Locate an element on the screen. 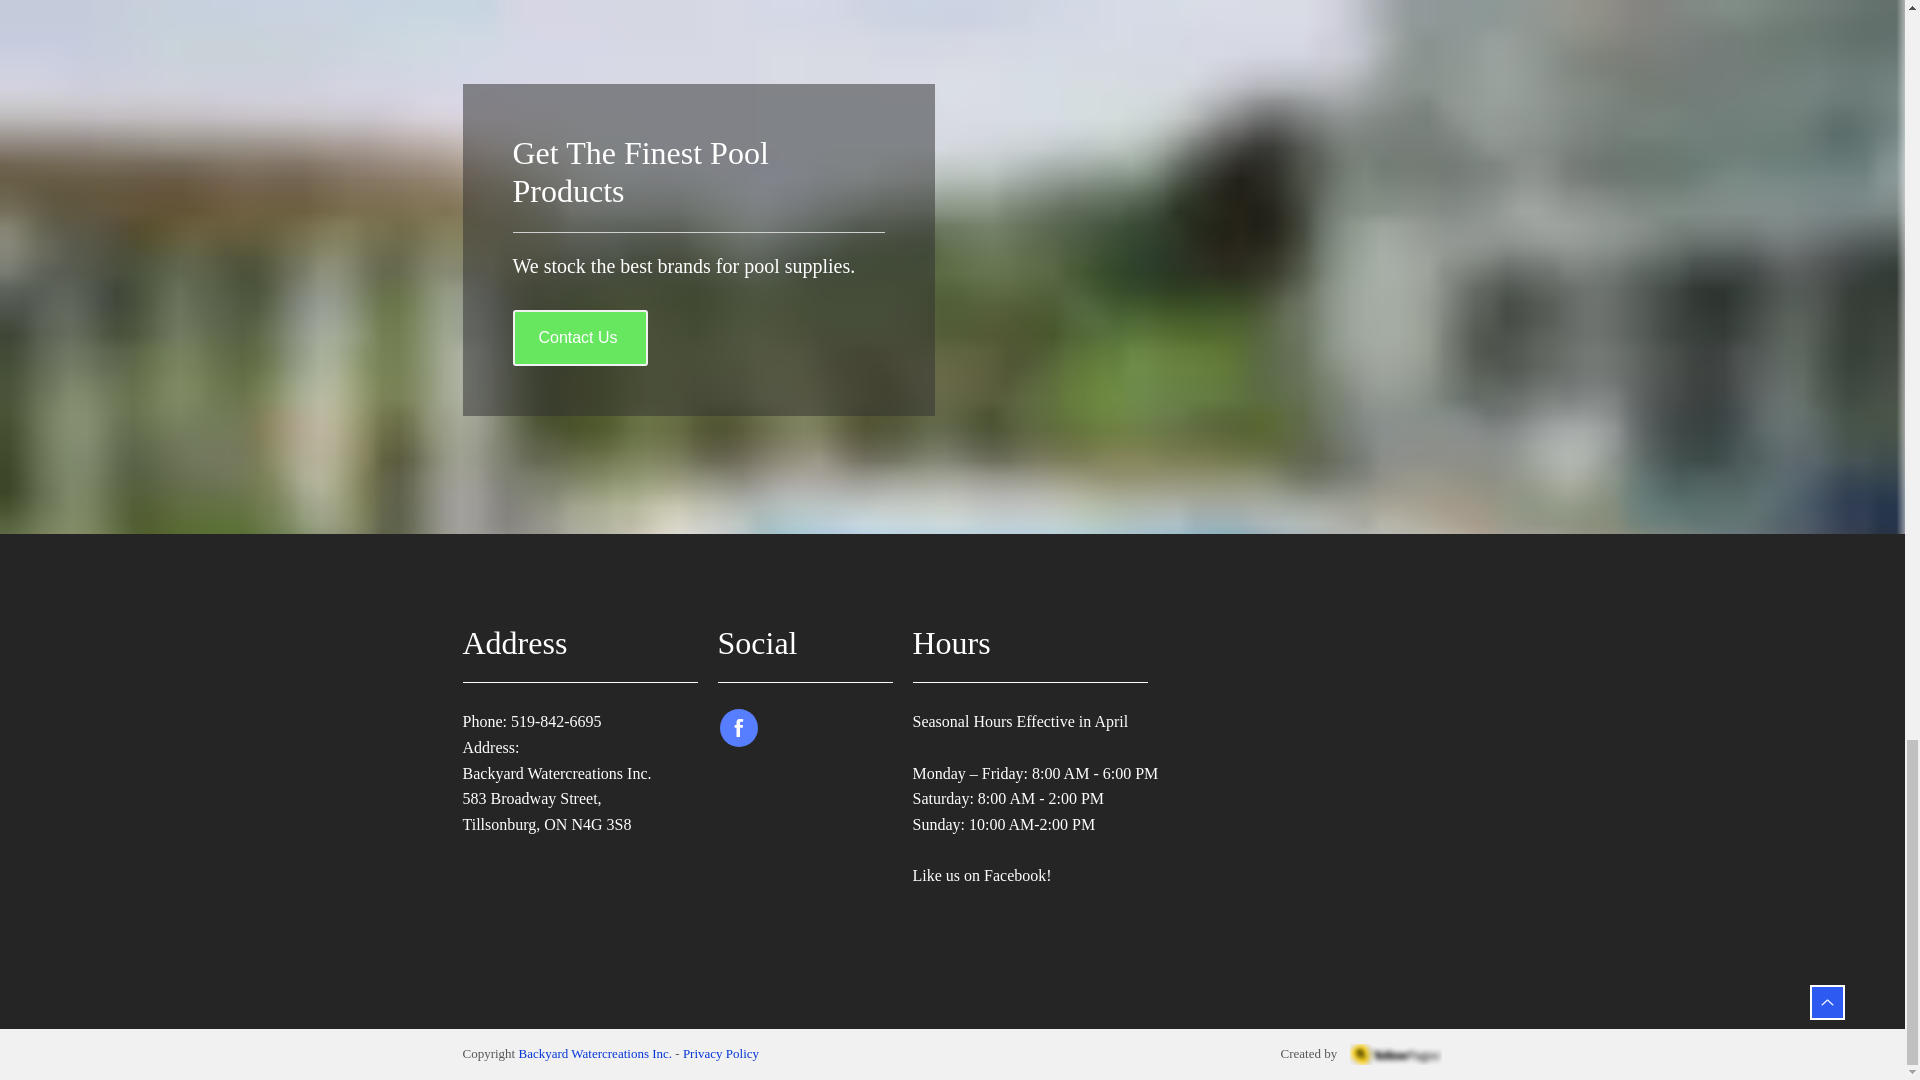  Embedded Content is located at coordinates (799, 817).